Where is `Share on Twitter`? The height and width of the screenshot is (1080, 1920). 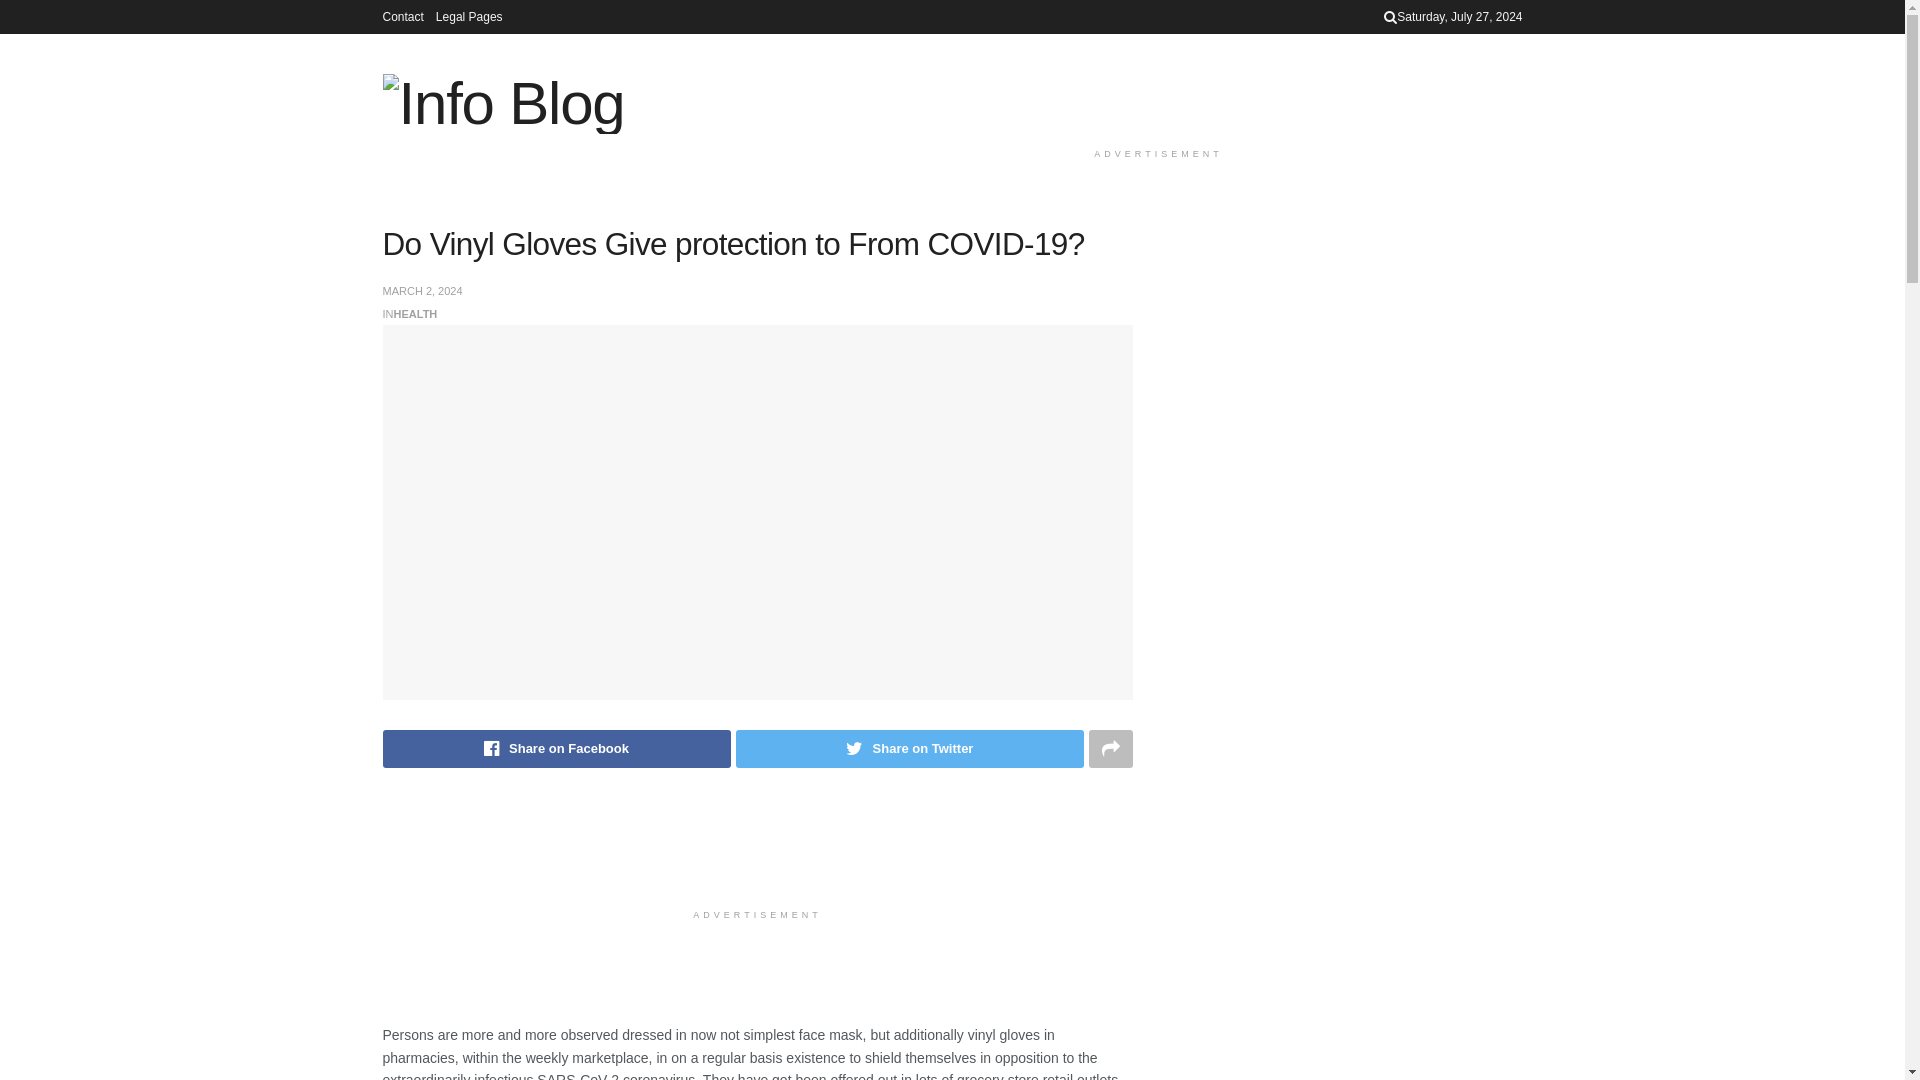
Share on Twitter is located at coordinates (910, 748).